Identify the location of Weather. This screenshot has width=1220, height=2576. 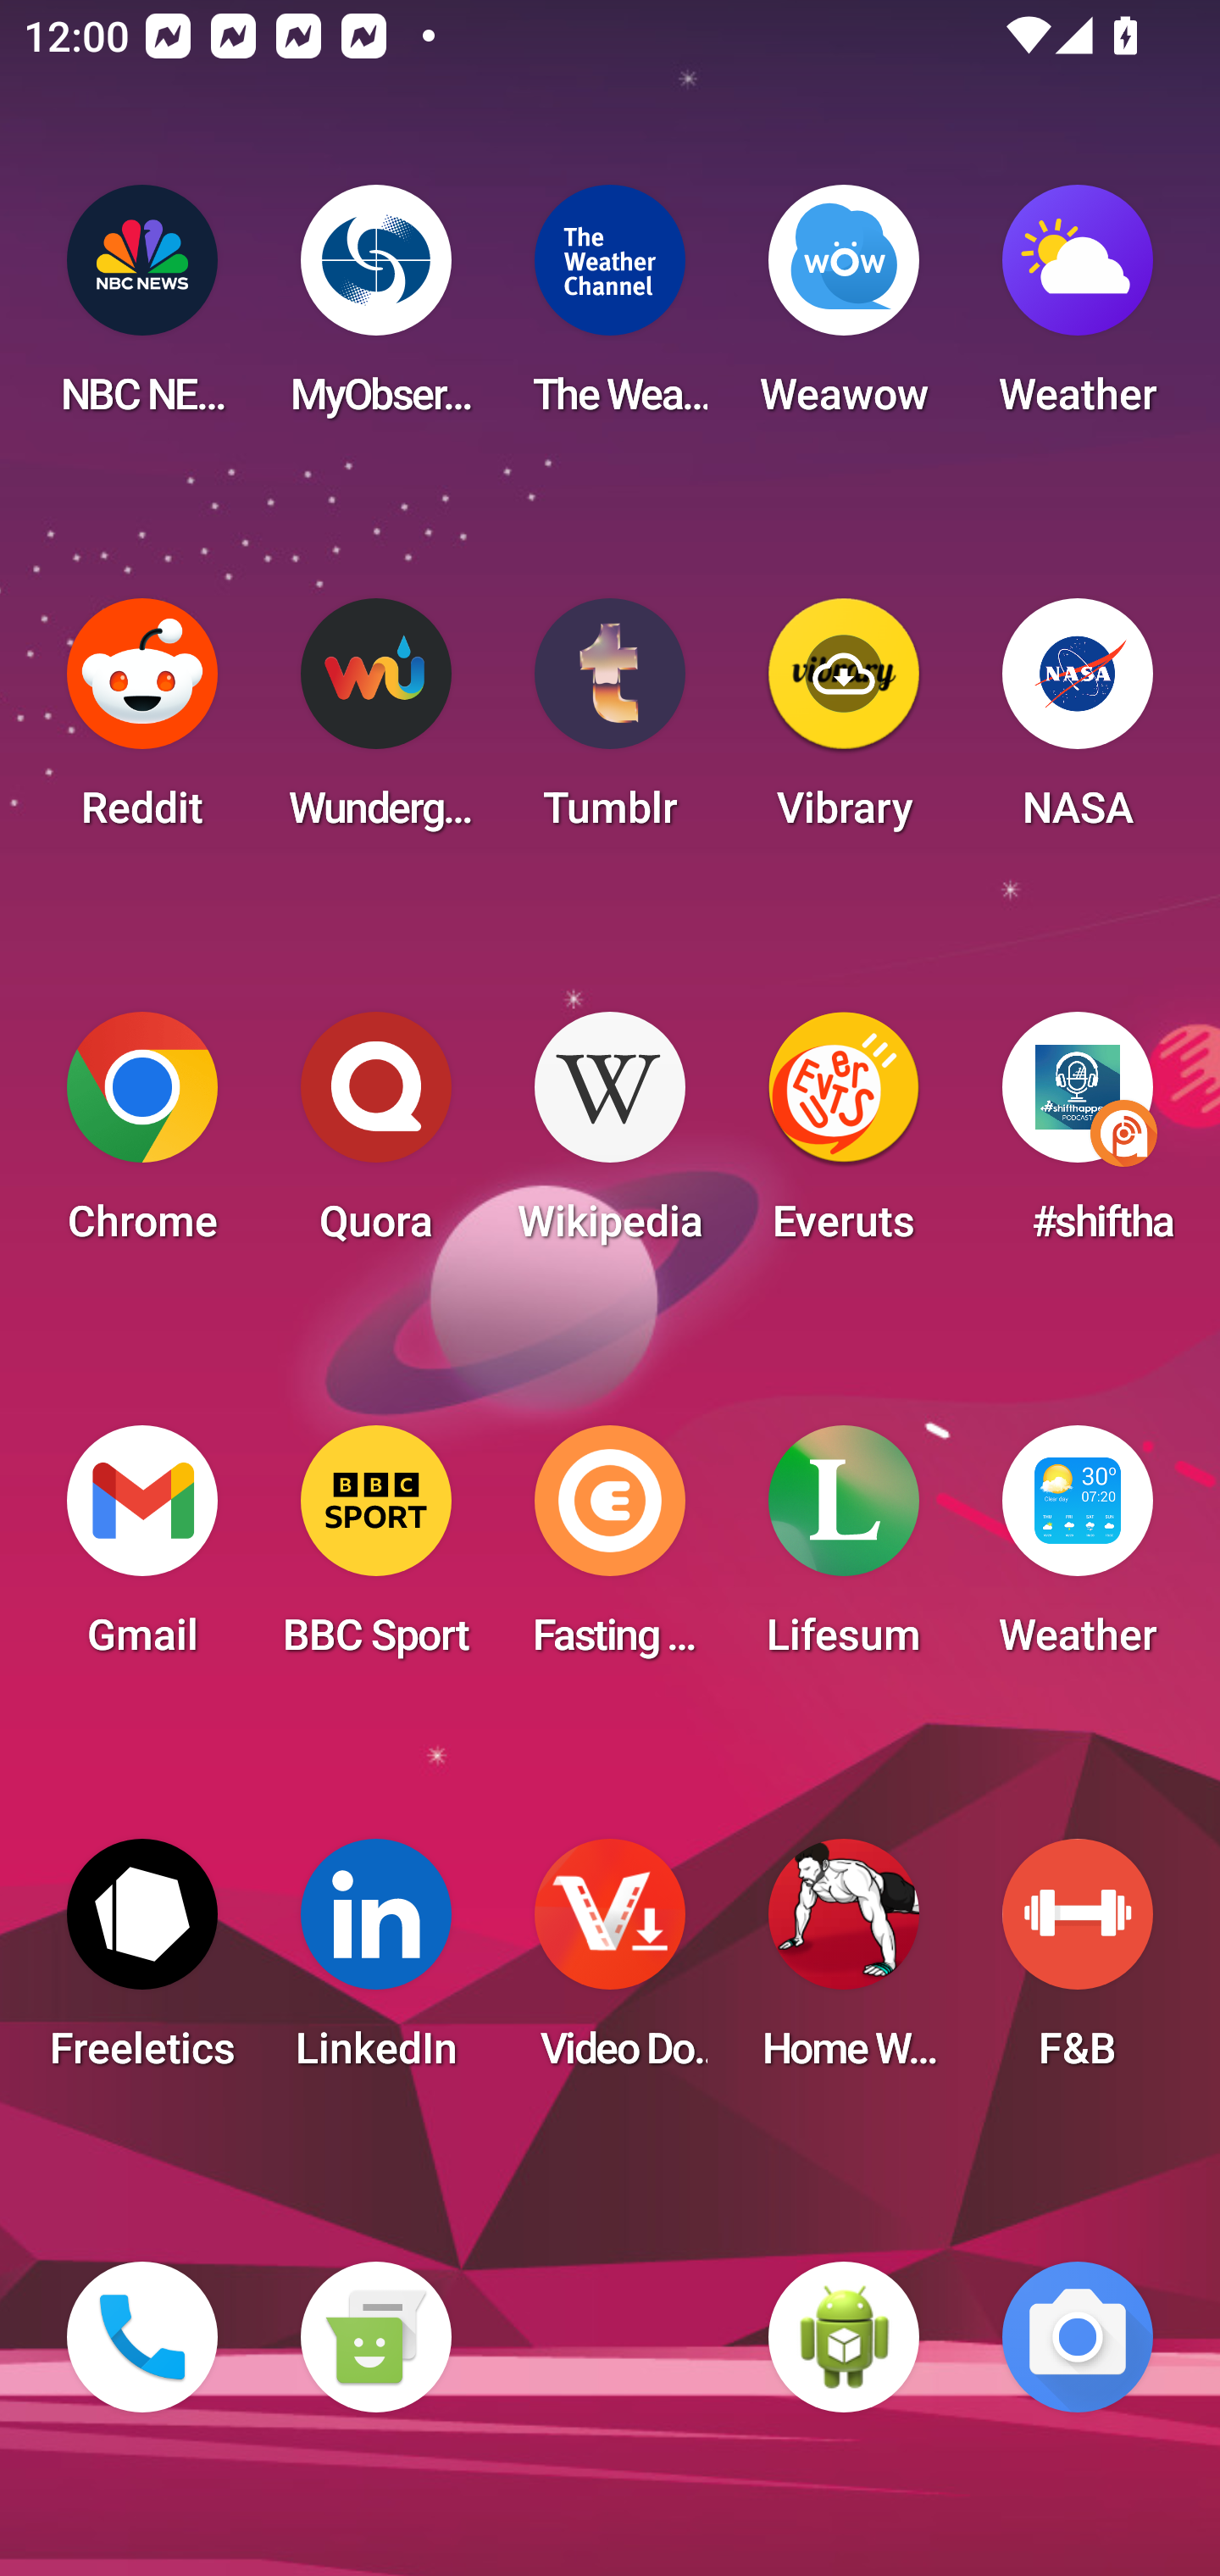
(1078, 1551).